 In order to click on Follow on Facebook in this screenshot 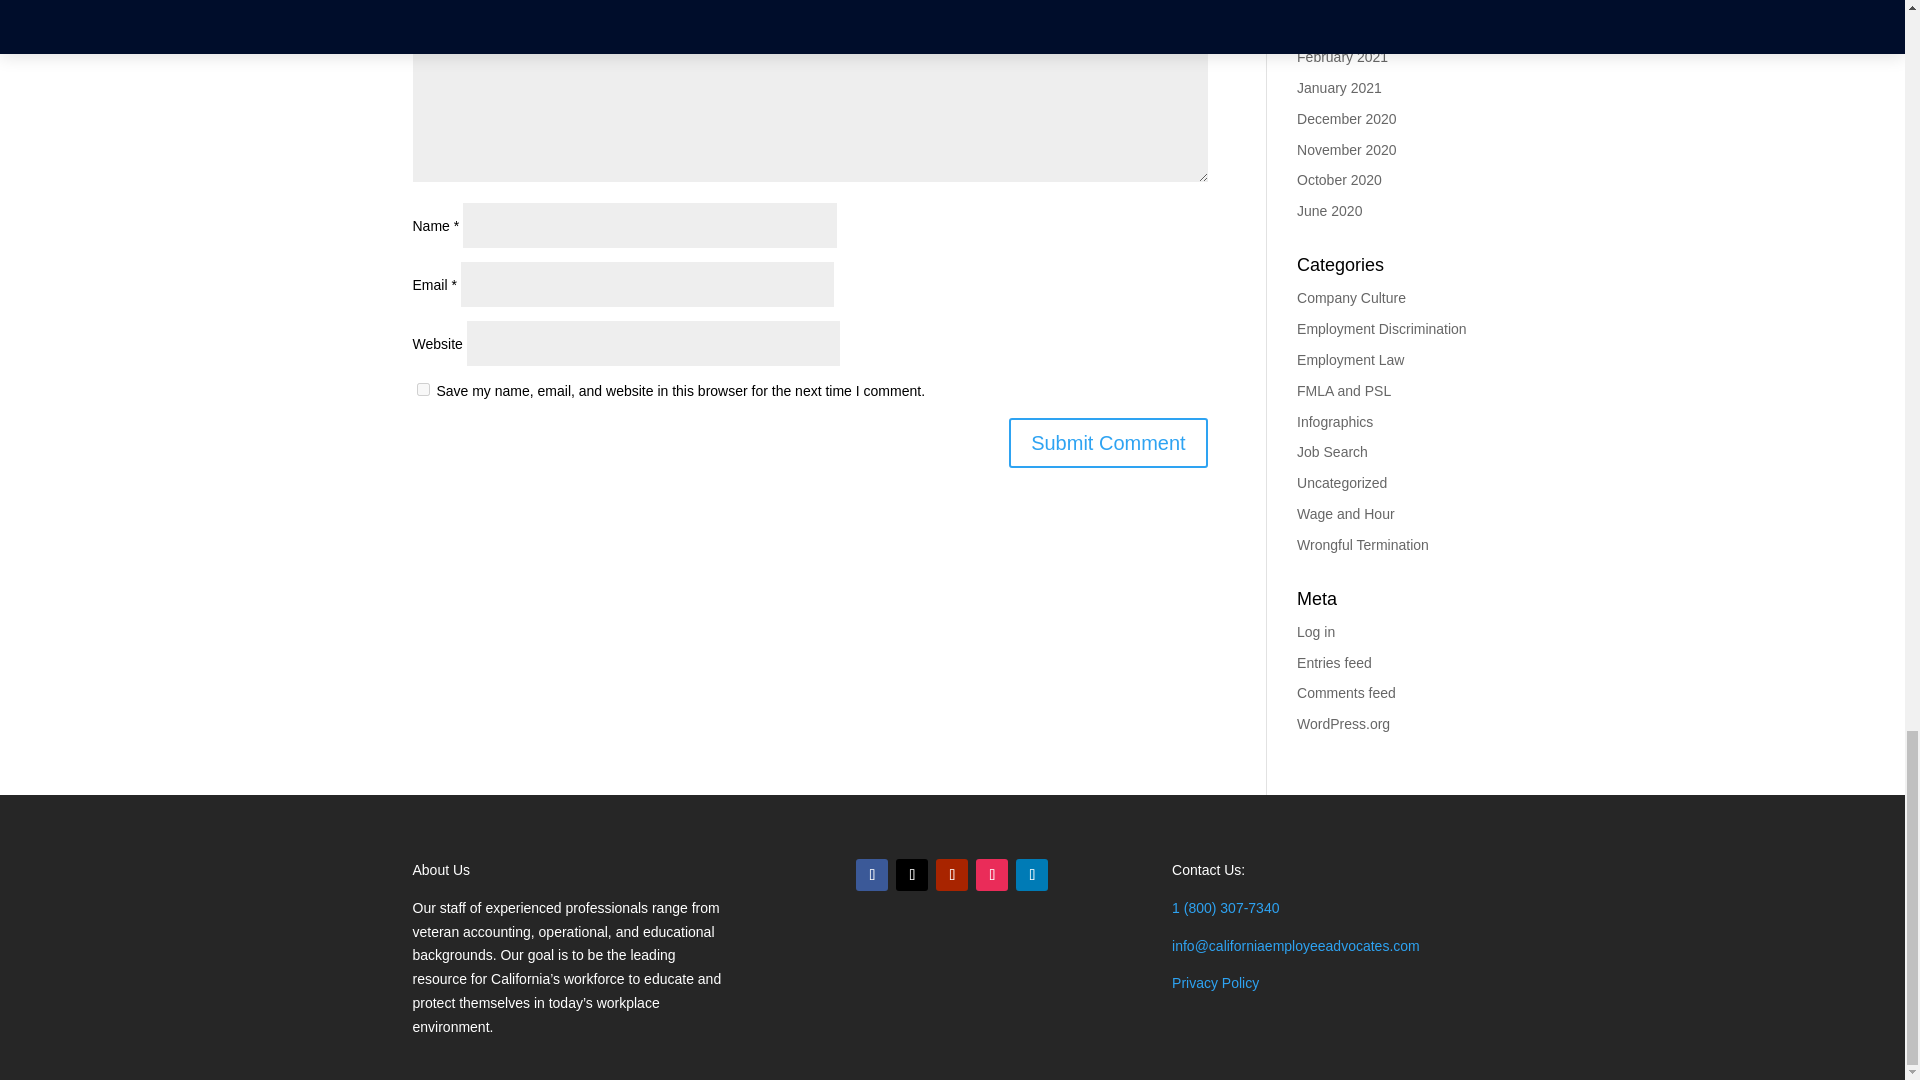, I will do `click(872, 874)`.